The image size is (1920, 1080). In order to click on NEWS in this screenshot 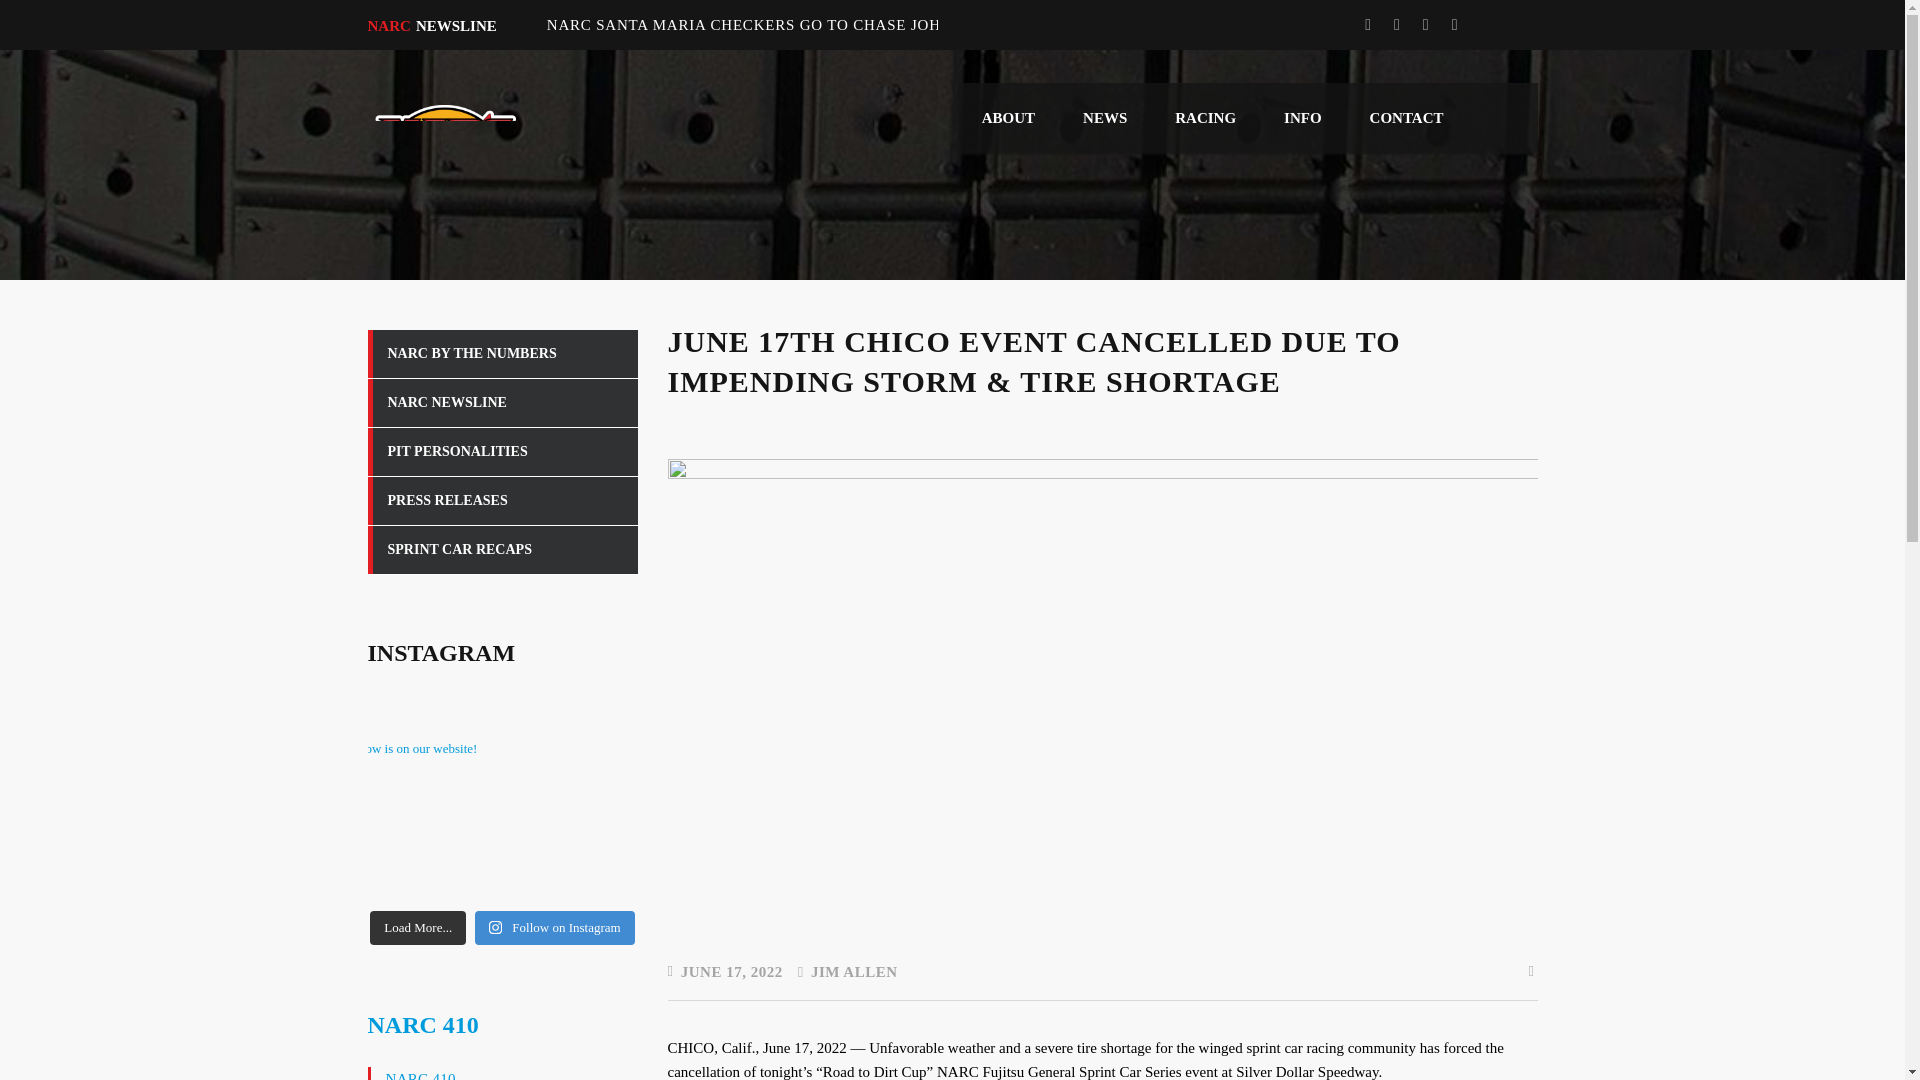, I will do `click(1104, 118)`.